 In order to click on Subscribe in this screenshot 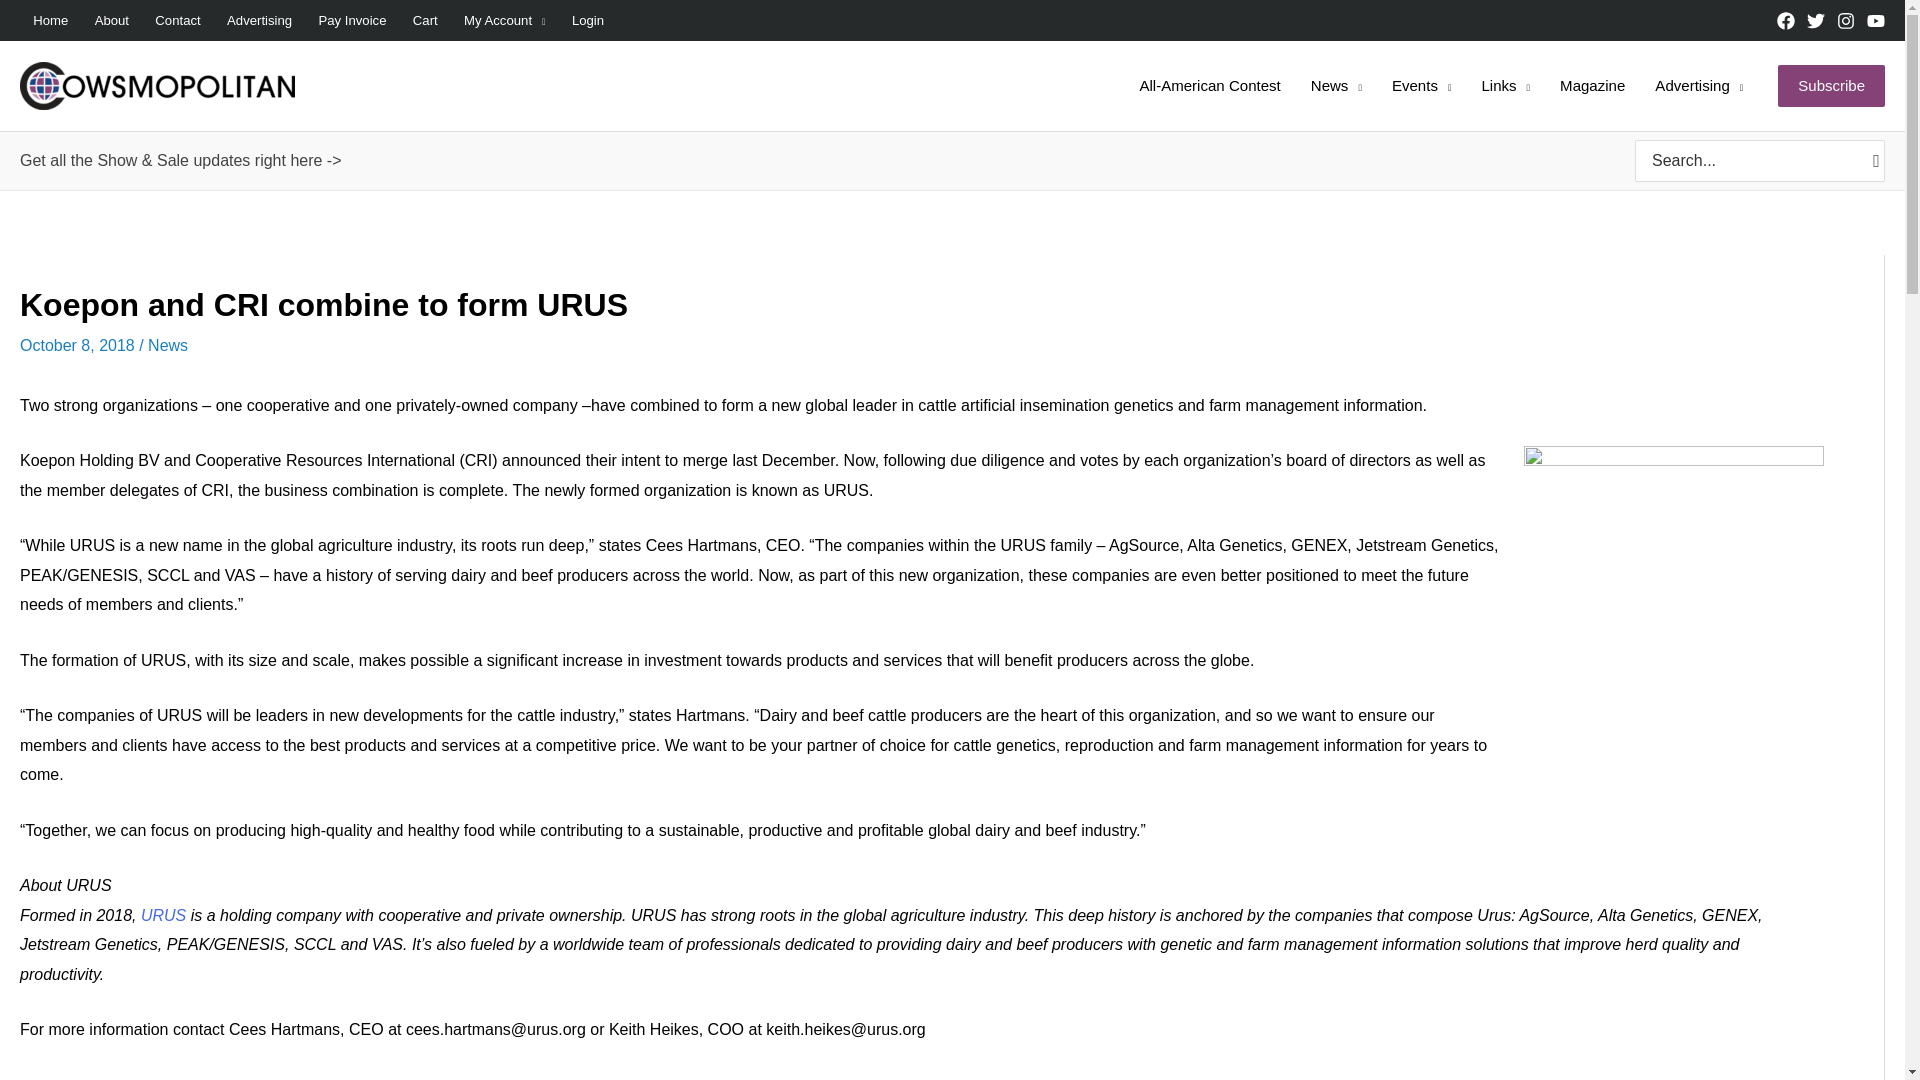, I will do `click(1831, 85)`.